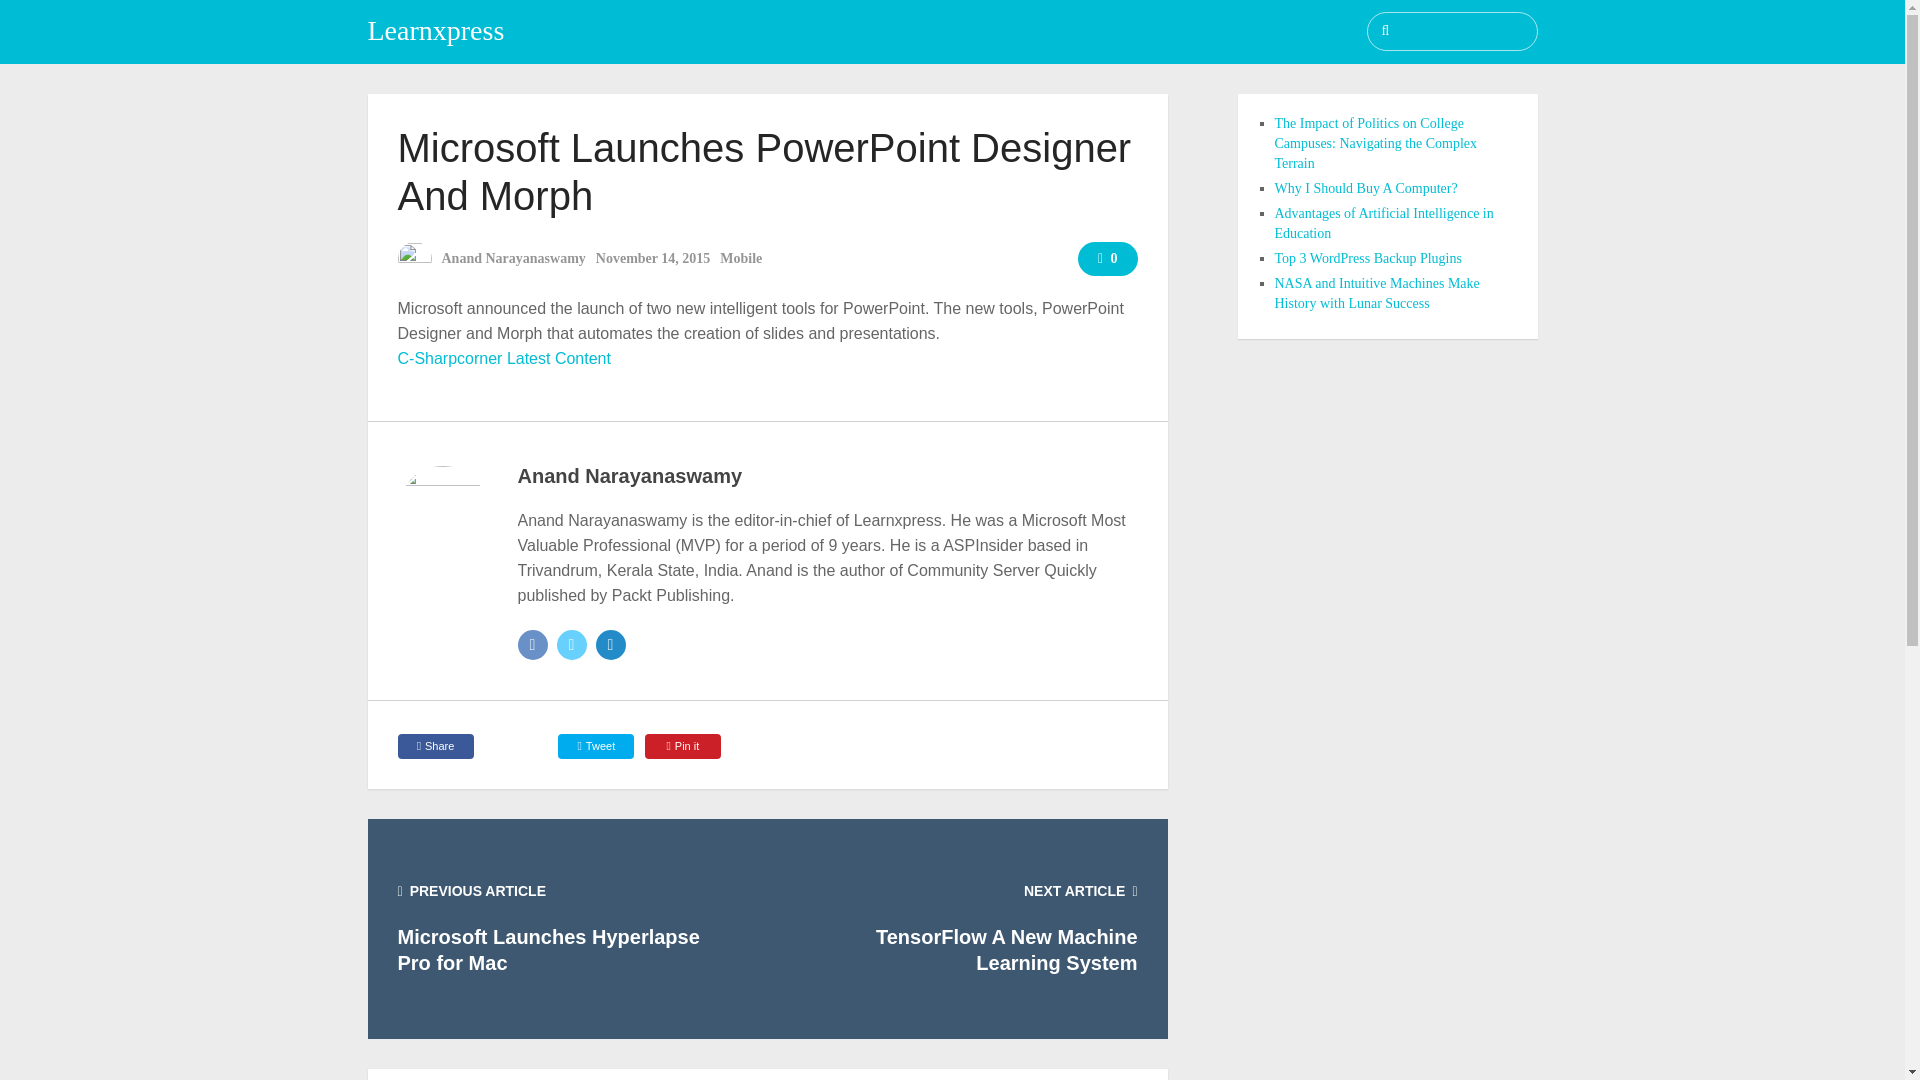  Describe the element at coordinates (1108, 258) in the screenshot. I see `0` at that location.